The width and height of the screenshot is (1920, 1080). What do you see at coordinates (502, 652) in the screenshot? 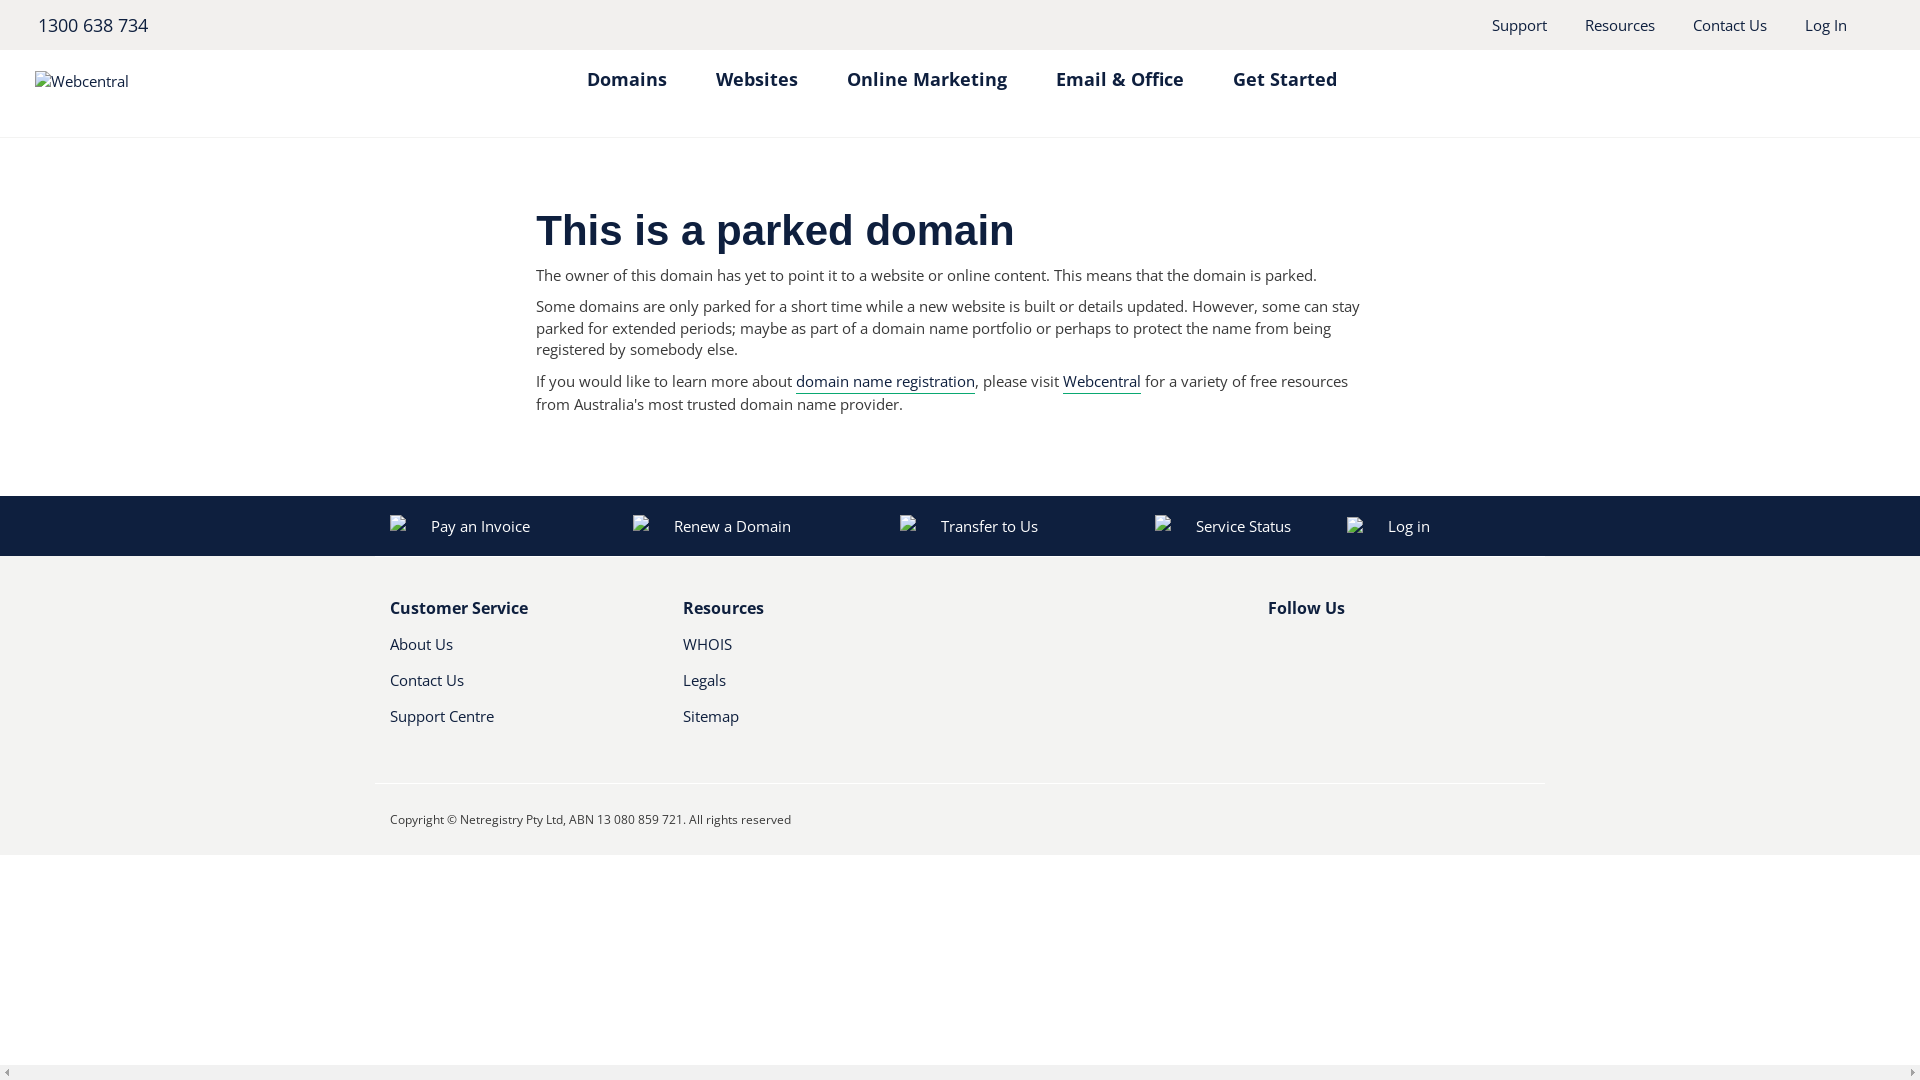
I see `About Us` at bounding box center [502, 652].